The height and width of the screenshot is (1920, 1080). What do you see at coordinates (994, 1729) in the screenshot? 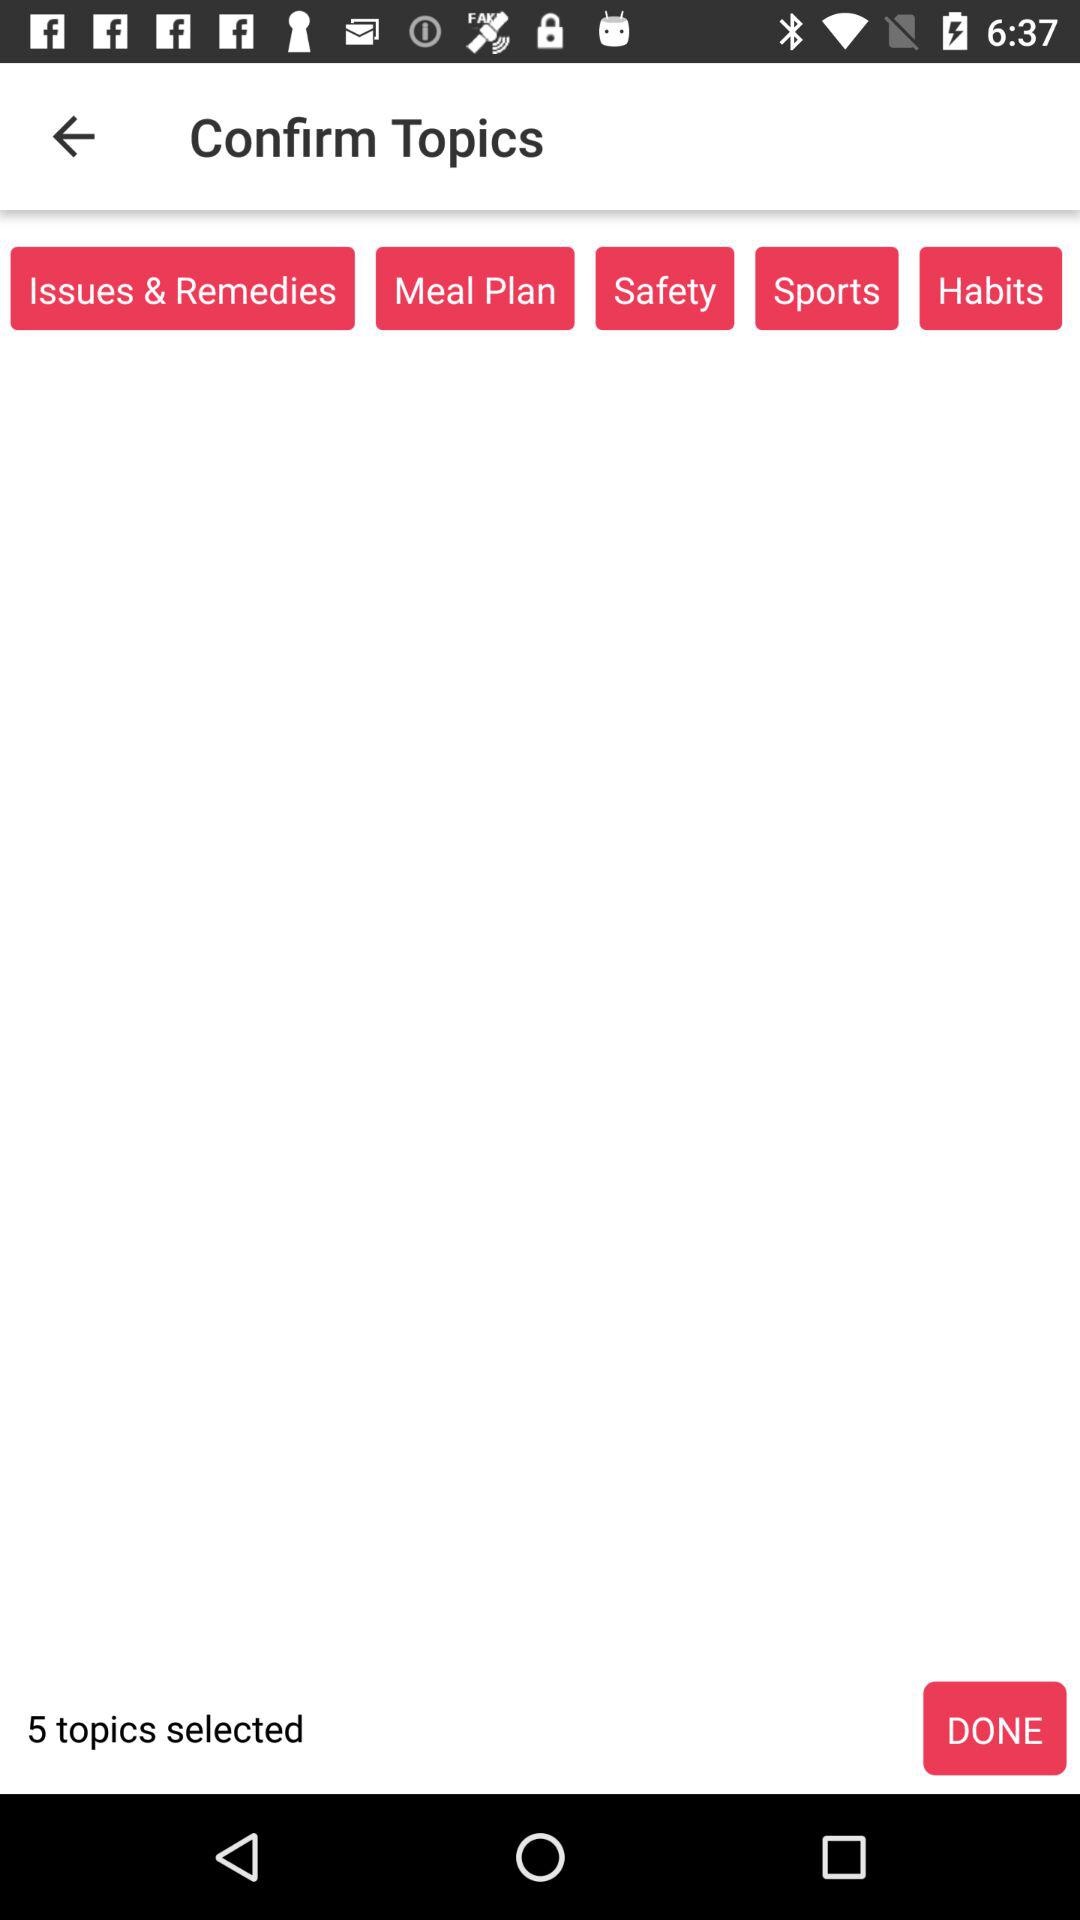
I see `press the icon at the bottom right corner` at bounding box center [994, 1729].